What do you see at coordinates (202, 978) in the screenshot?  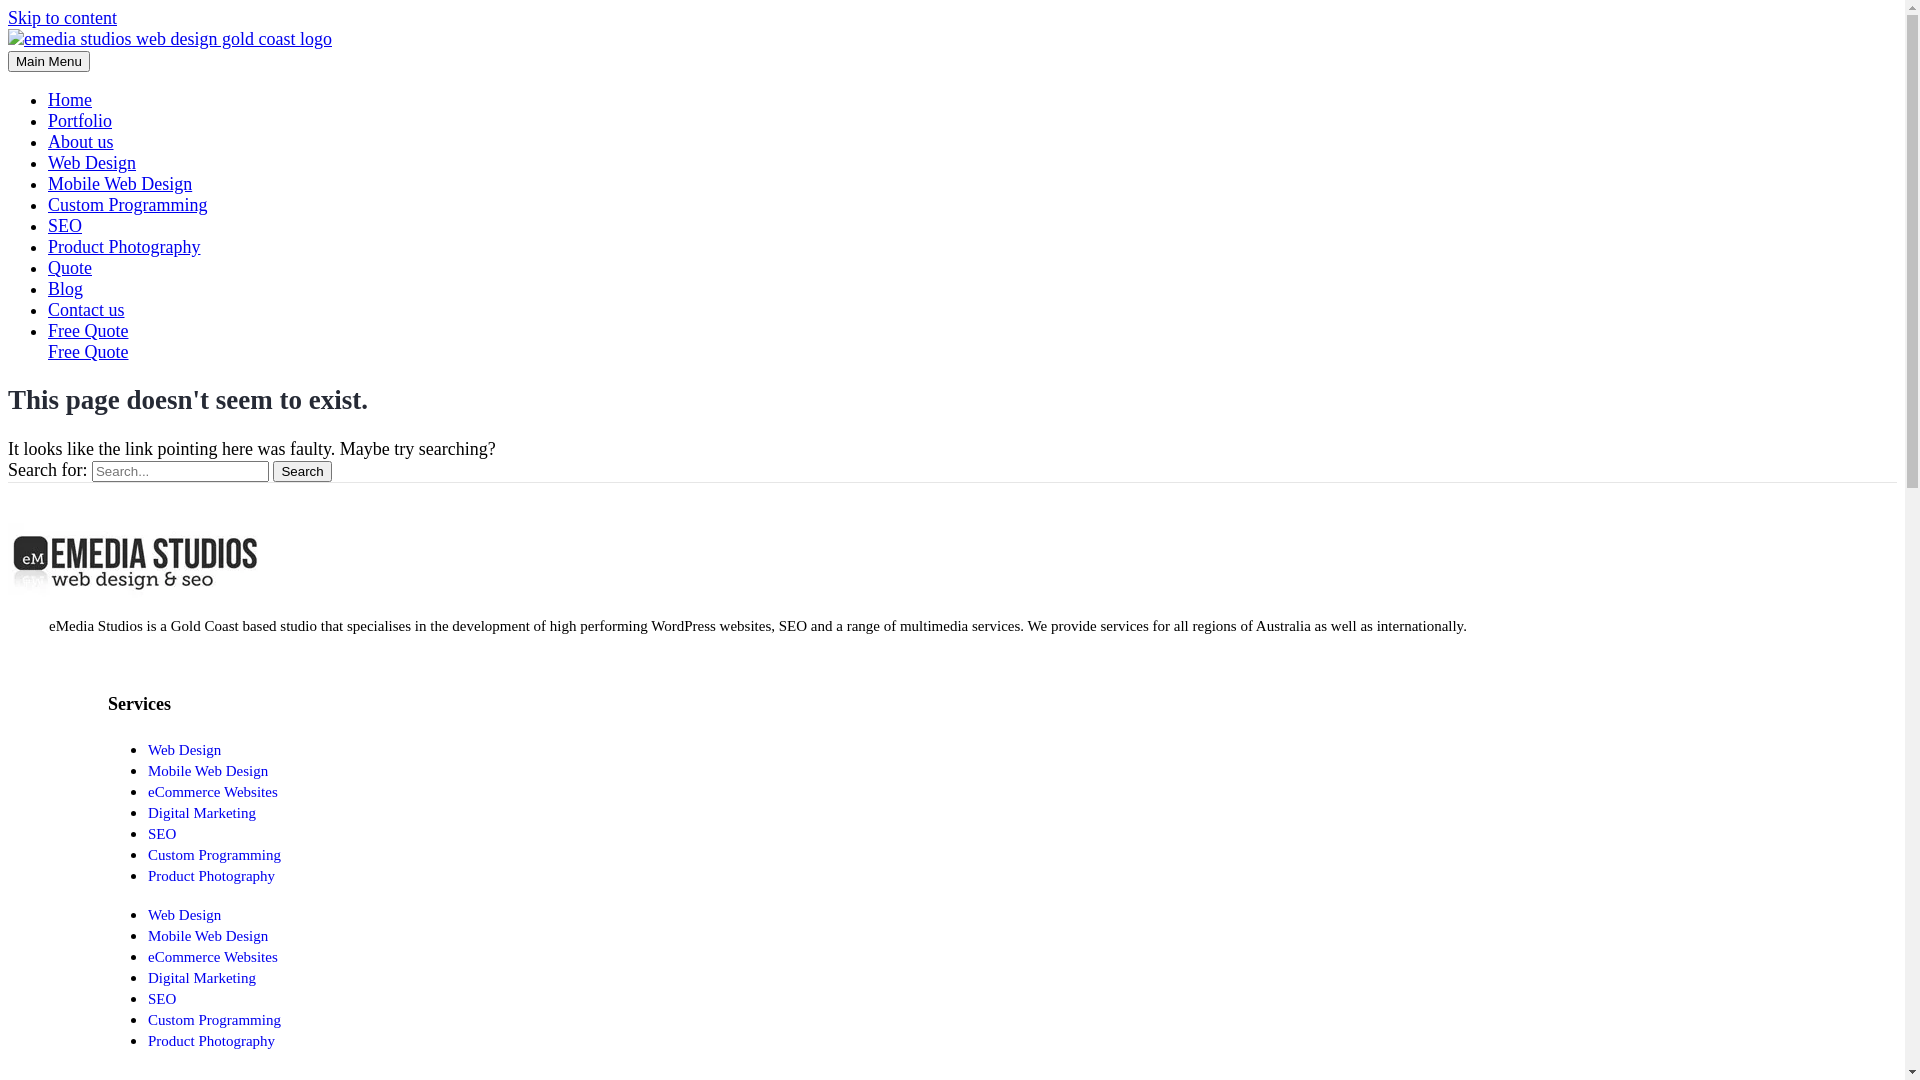 I see `Digital Marketing` at bounding box center [202, 978].